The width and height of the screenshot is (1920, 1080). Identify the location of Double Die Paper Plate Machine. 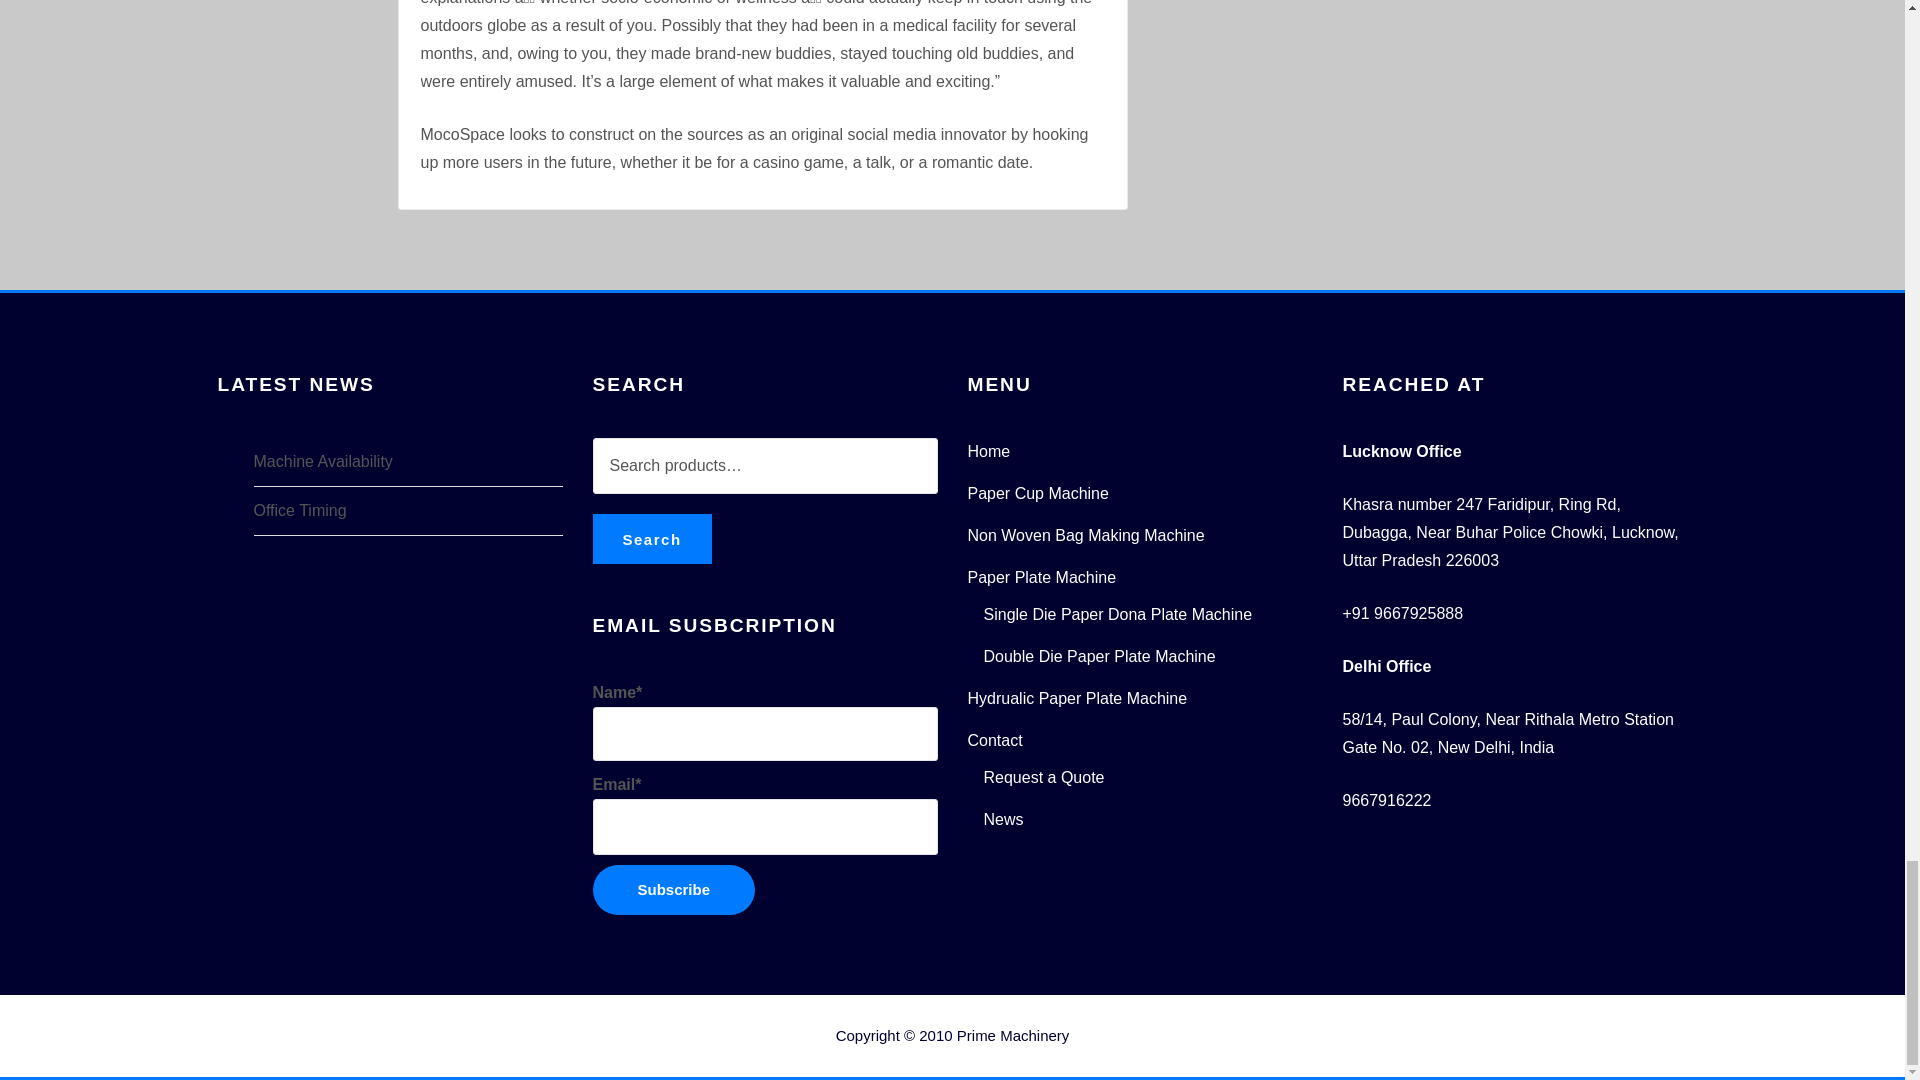
(1099, 656).